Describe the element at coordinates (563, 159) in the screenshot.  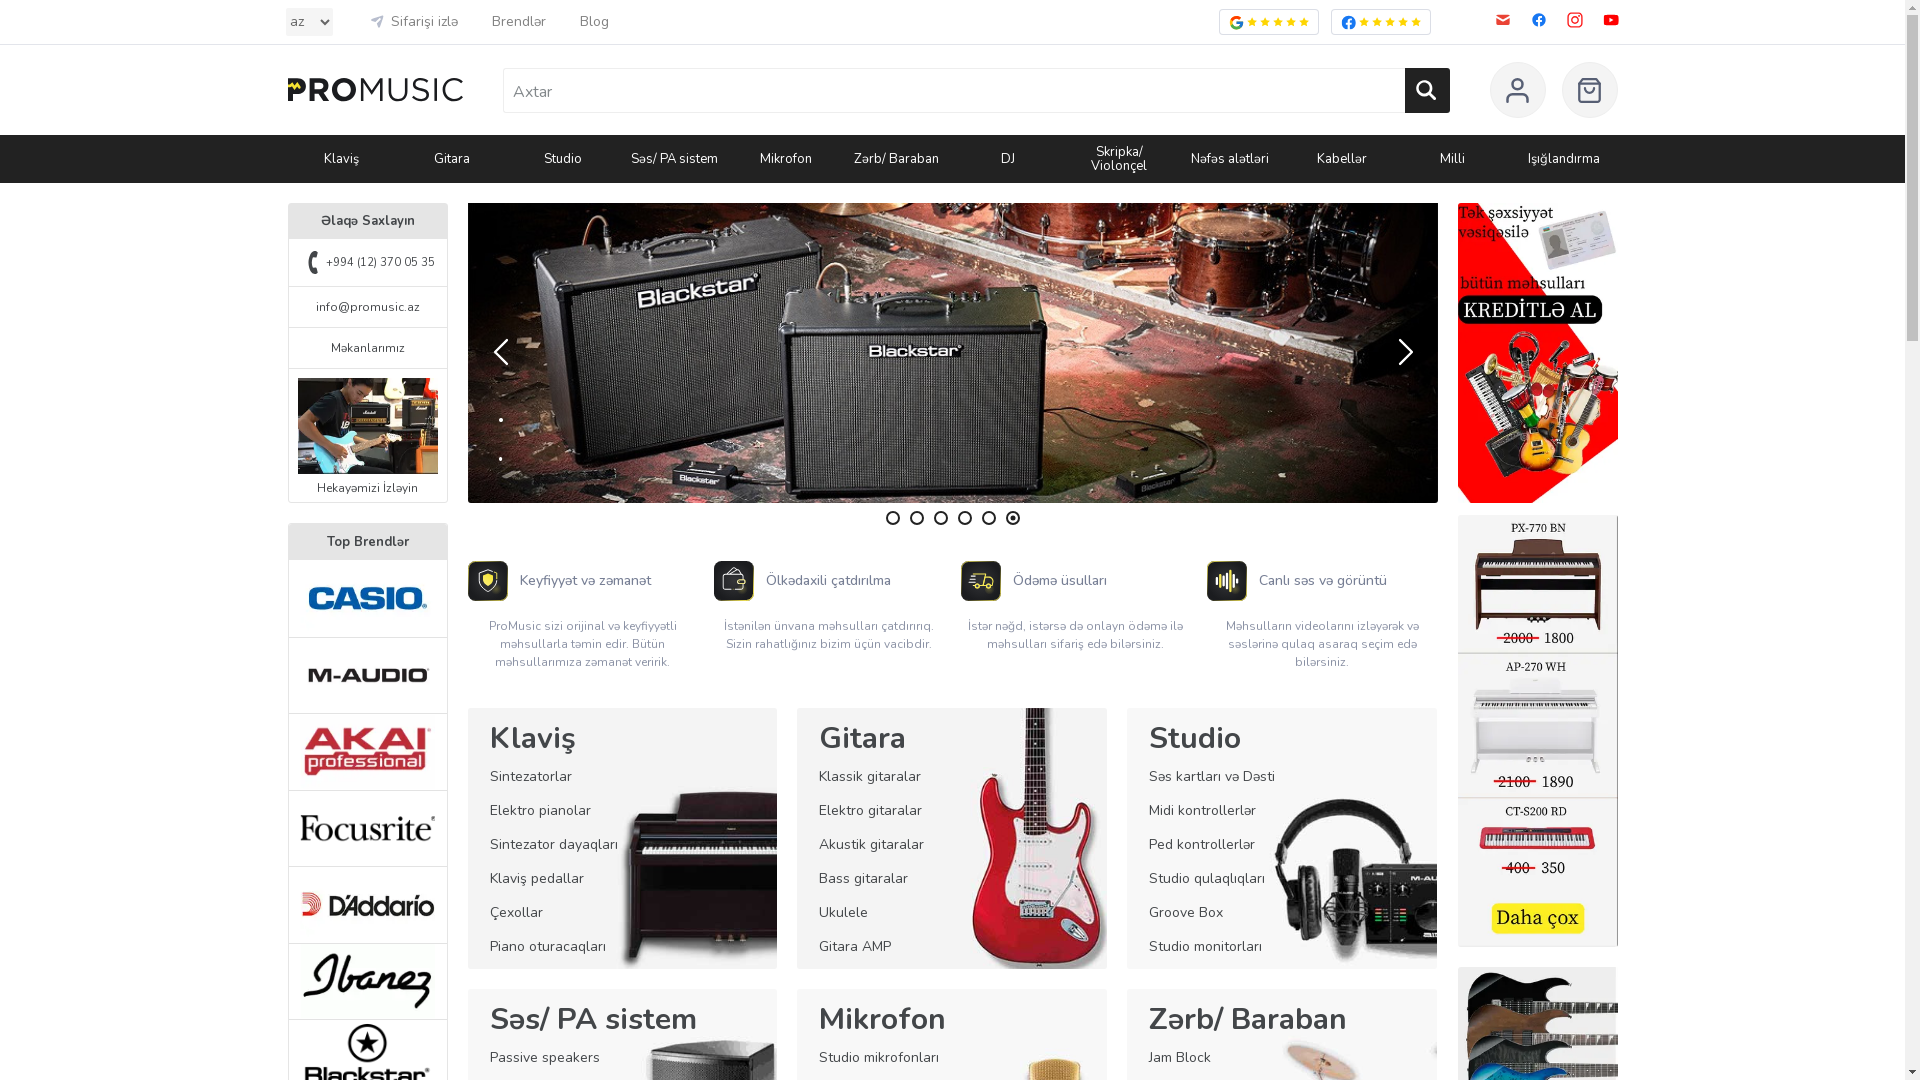
I see `Studio` at that location.